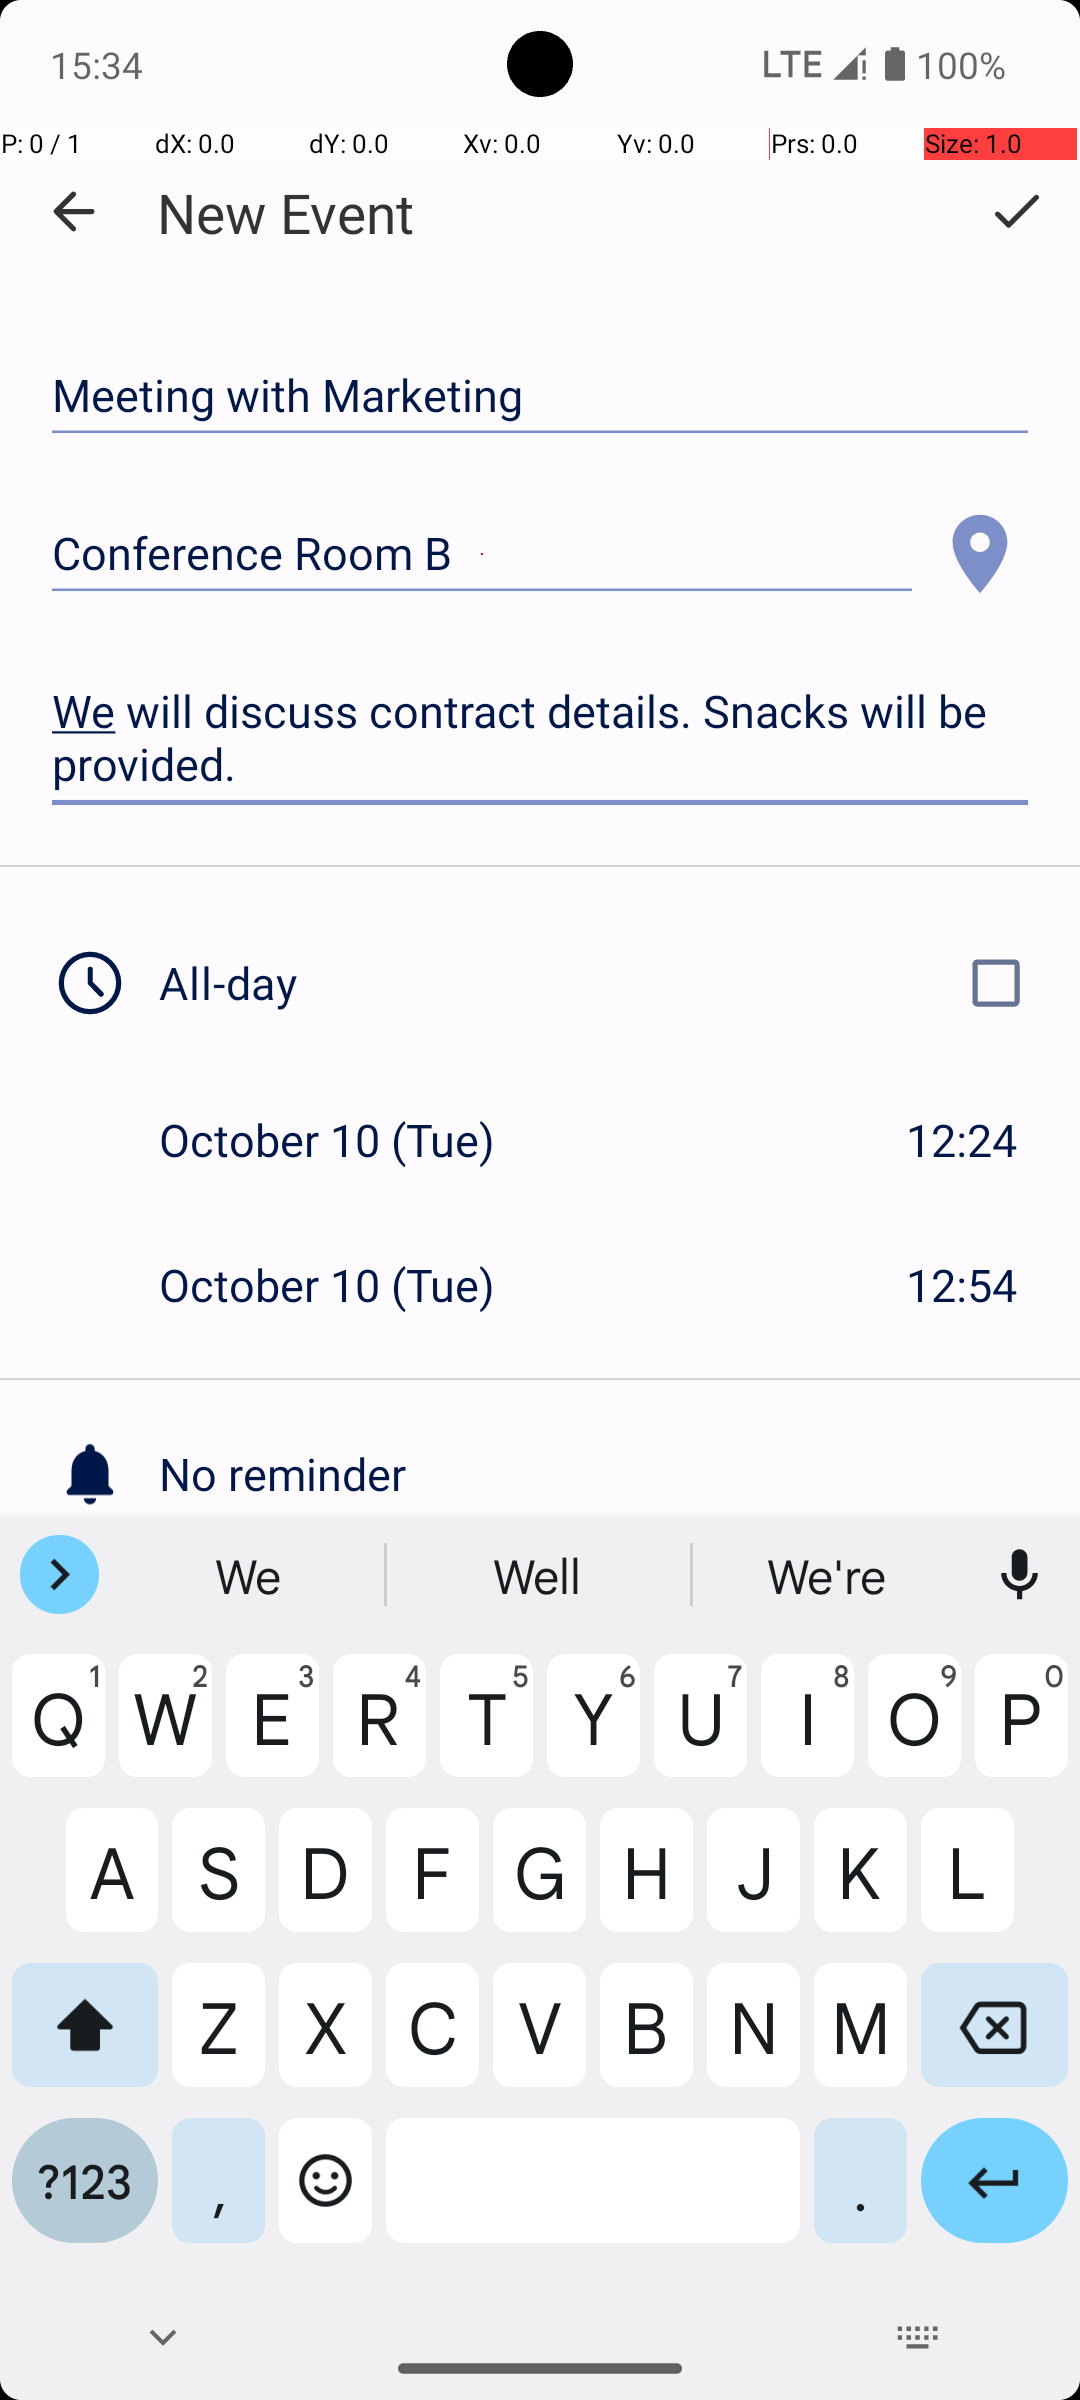  I want to click on 12:54, so click(962, 1284).